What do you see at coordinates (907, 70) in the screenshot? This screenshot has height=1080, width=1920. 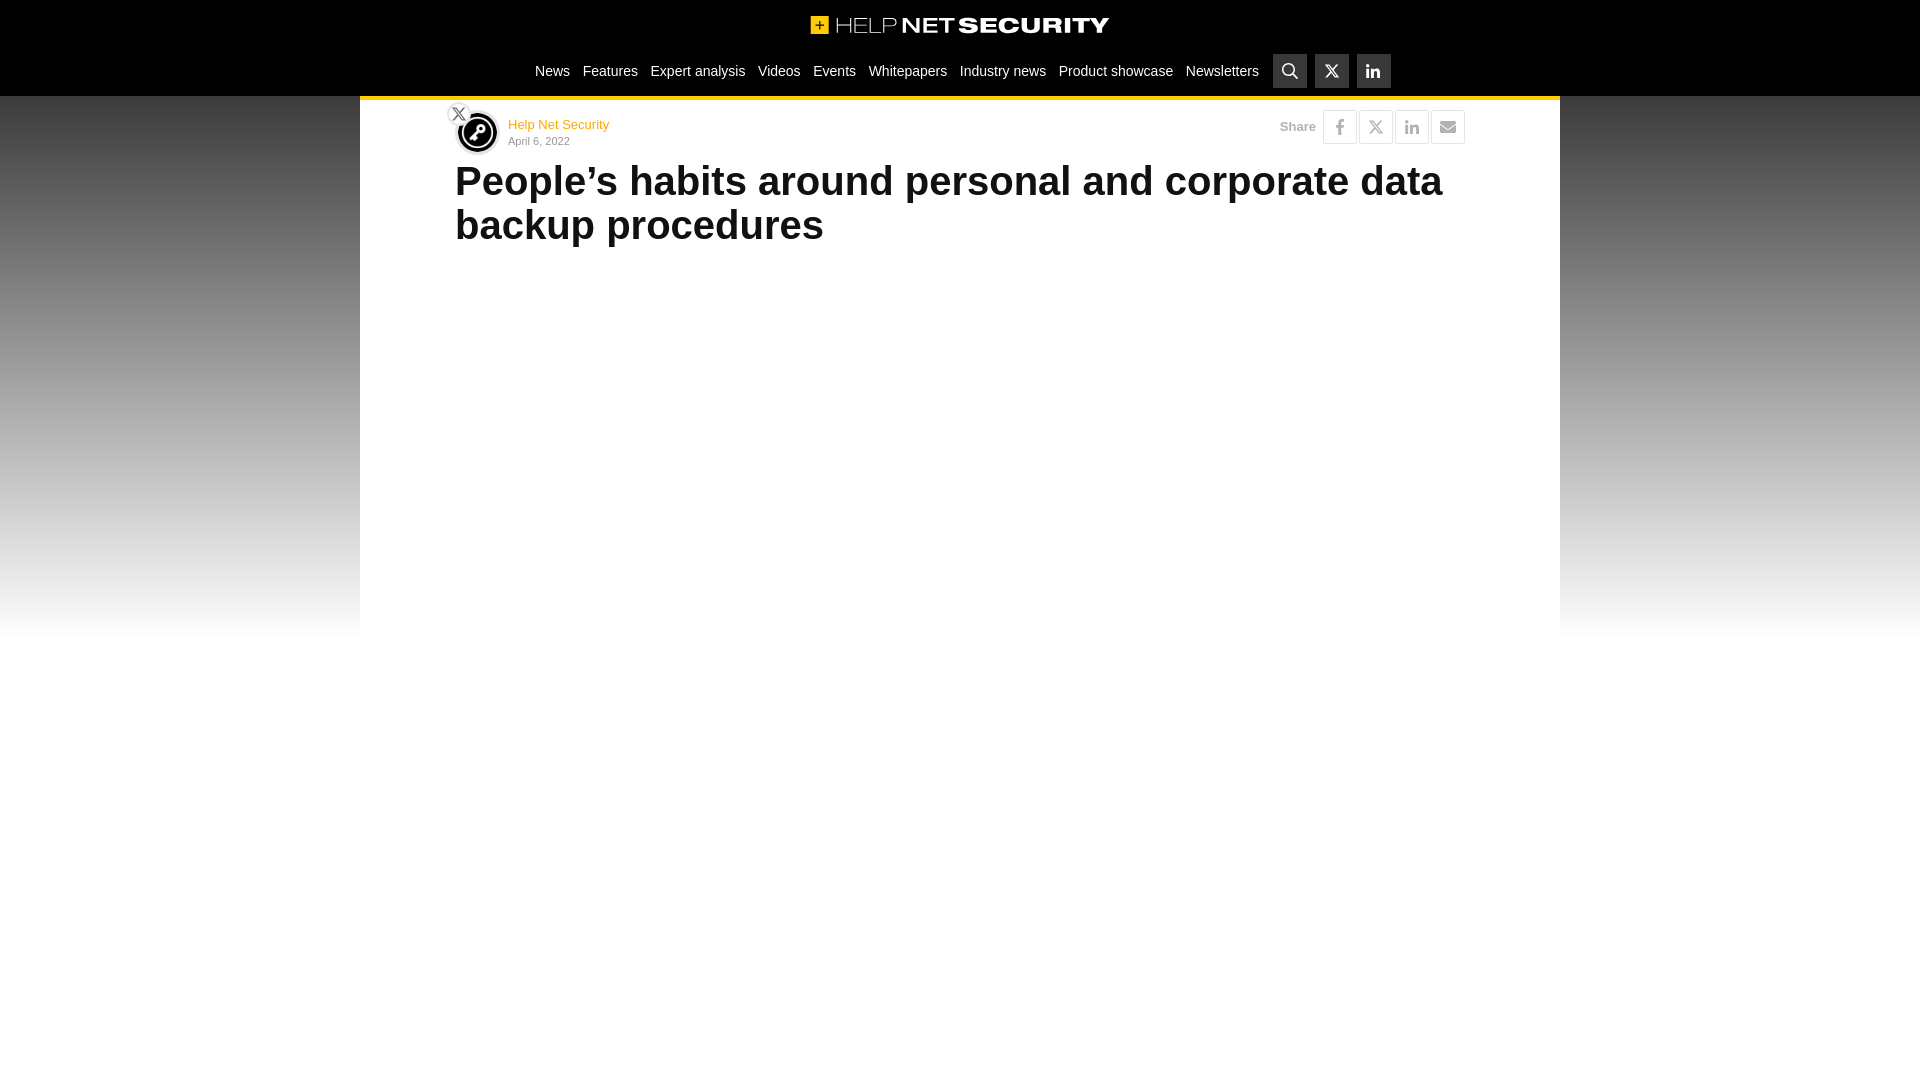 I see `Whitepapers` at bounding box center [907, 70].